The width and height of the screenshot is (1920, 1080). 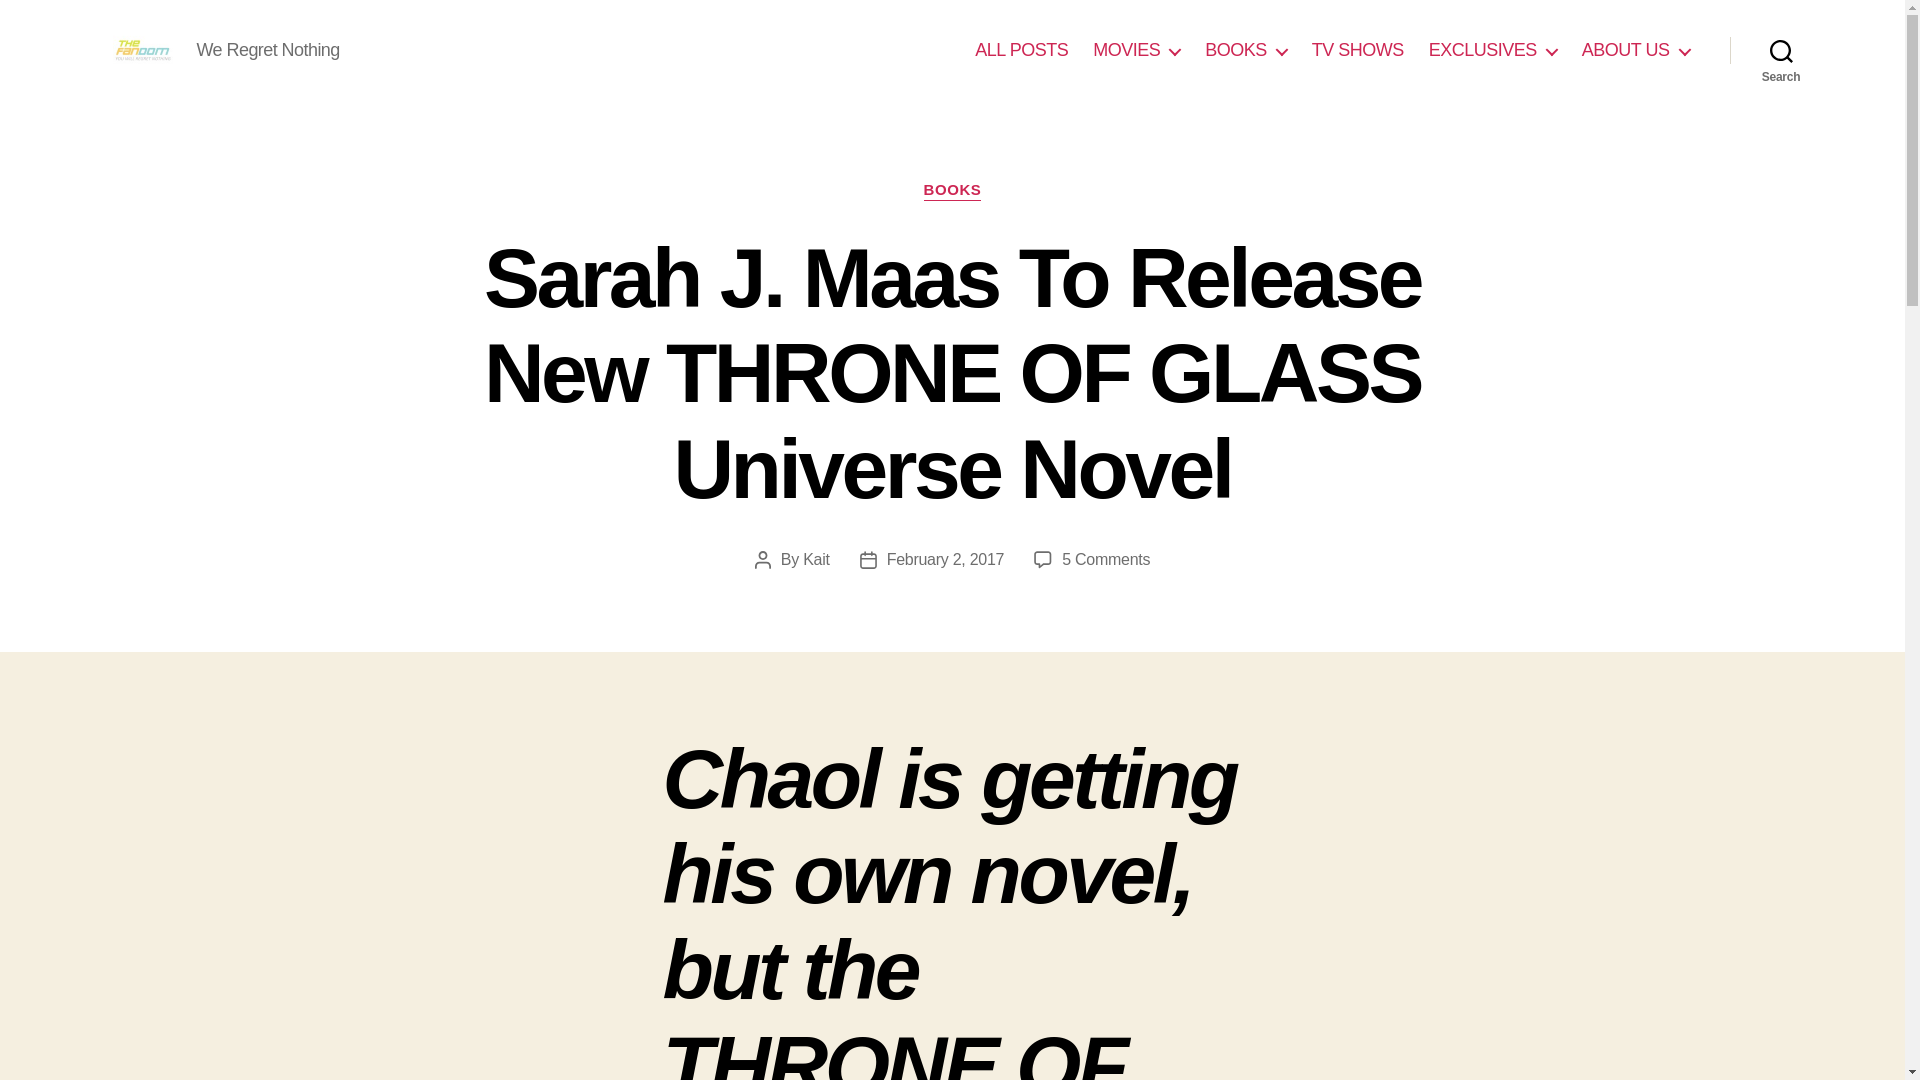 I want to click on ABOUT US, so click(x=1636, y=50).